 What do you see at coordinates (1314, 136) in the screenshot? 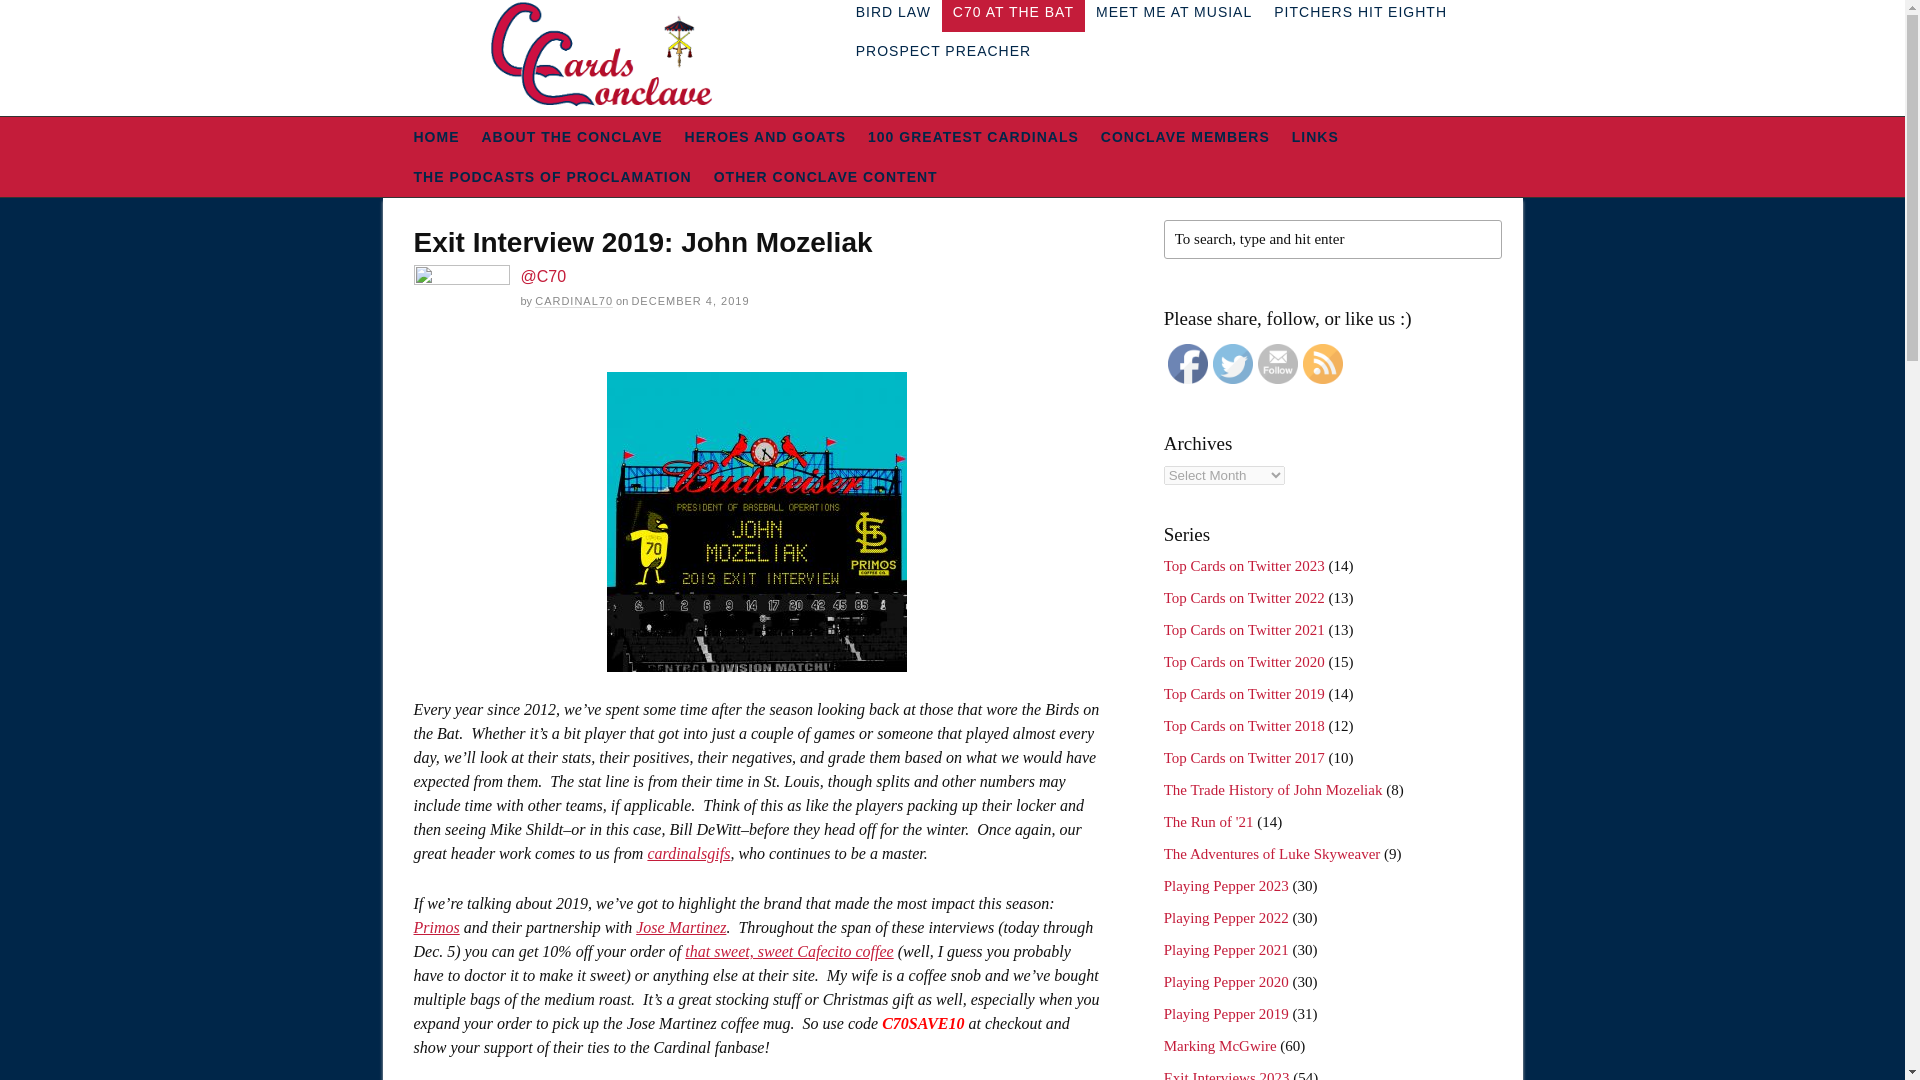
I see `LINKS` at bounding box center [1314, 136].